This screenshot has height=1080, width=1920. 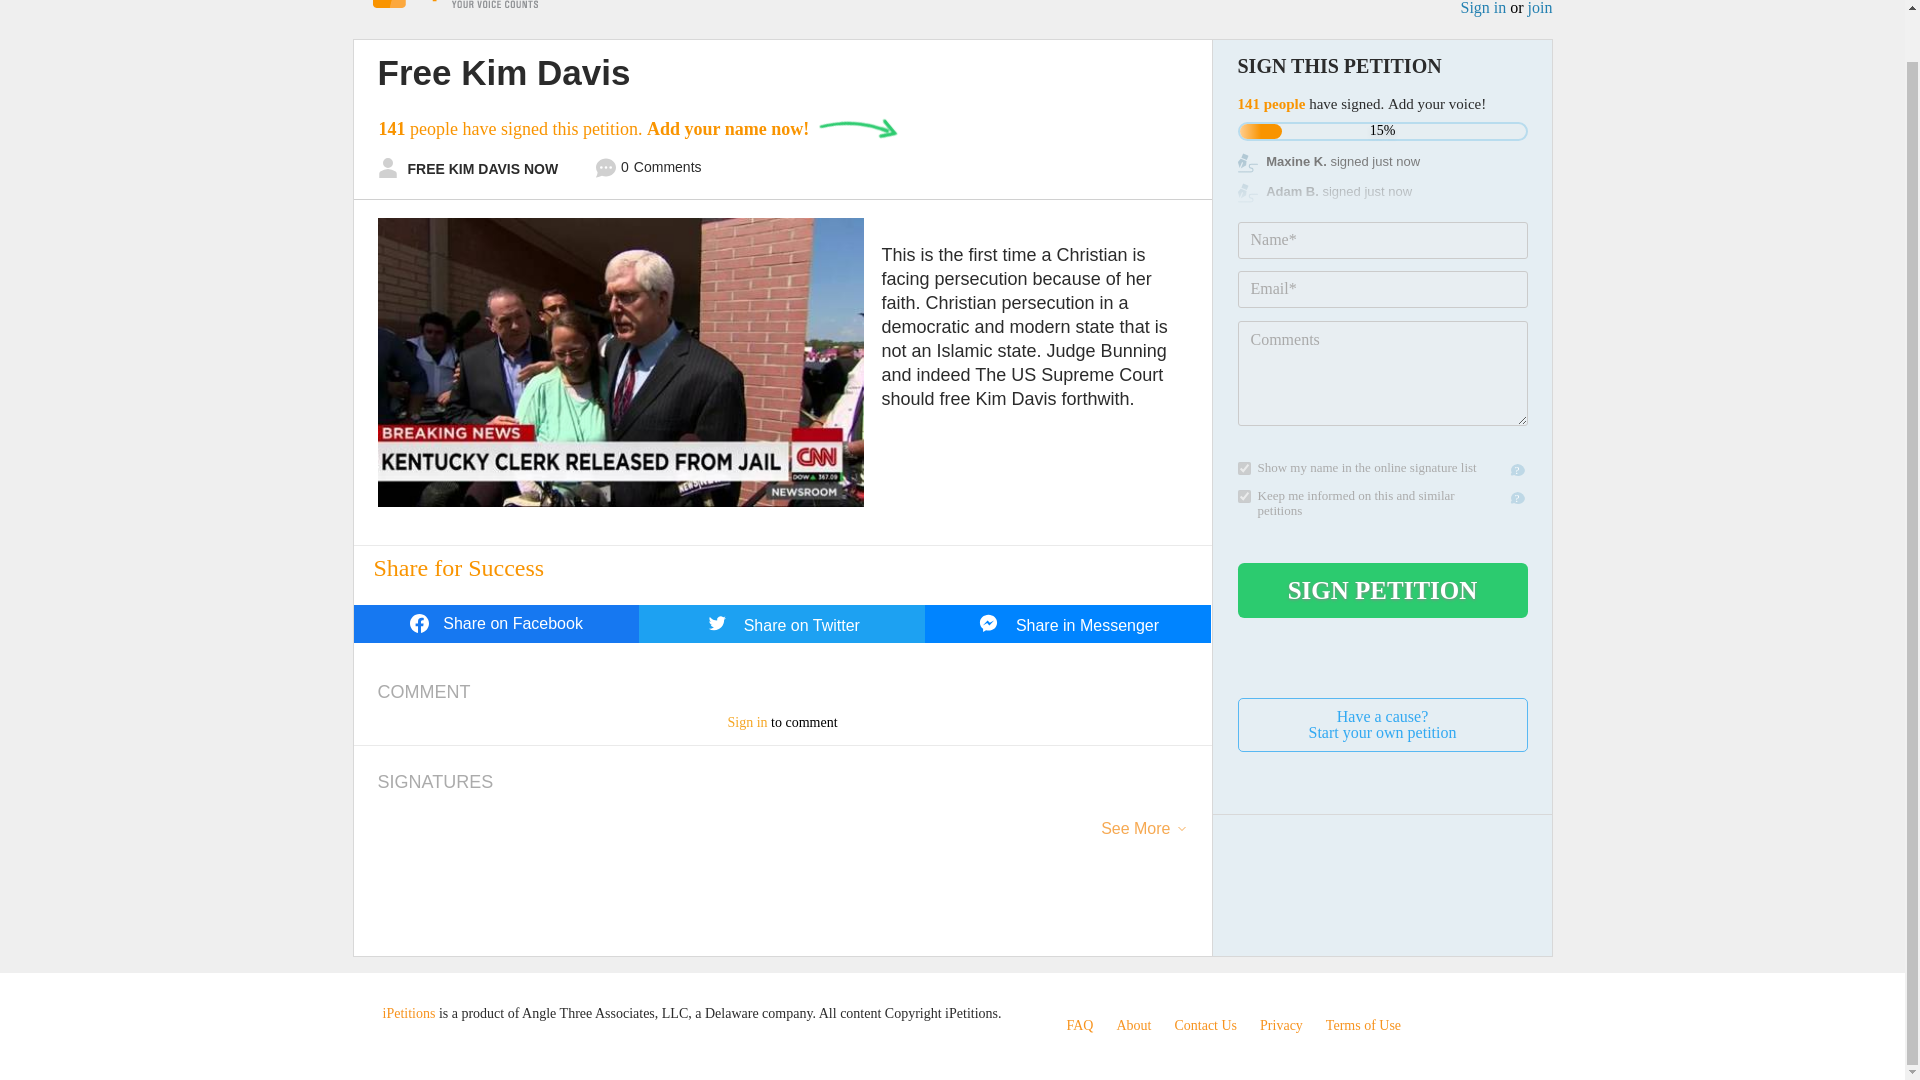 What do you see at coordinates (1482, 8) in the screenshot?
I see `Sign in` at bounding box center [1482, 8].